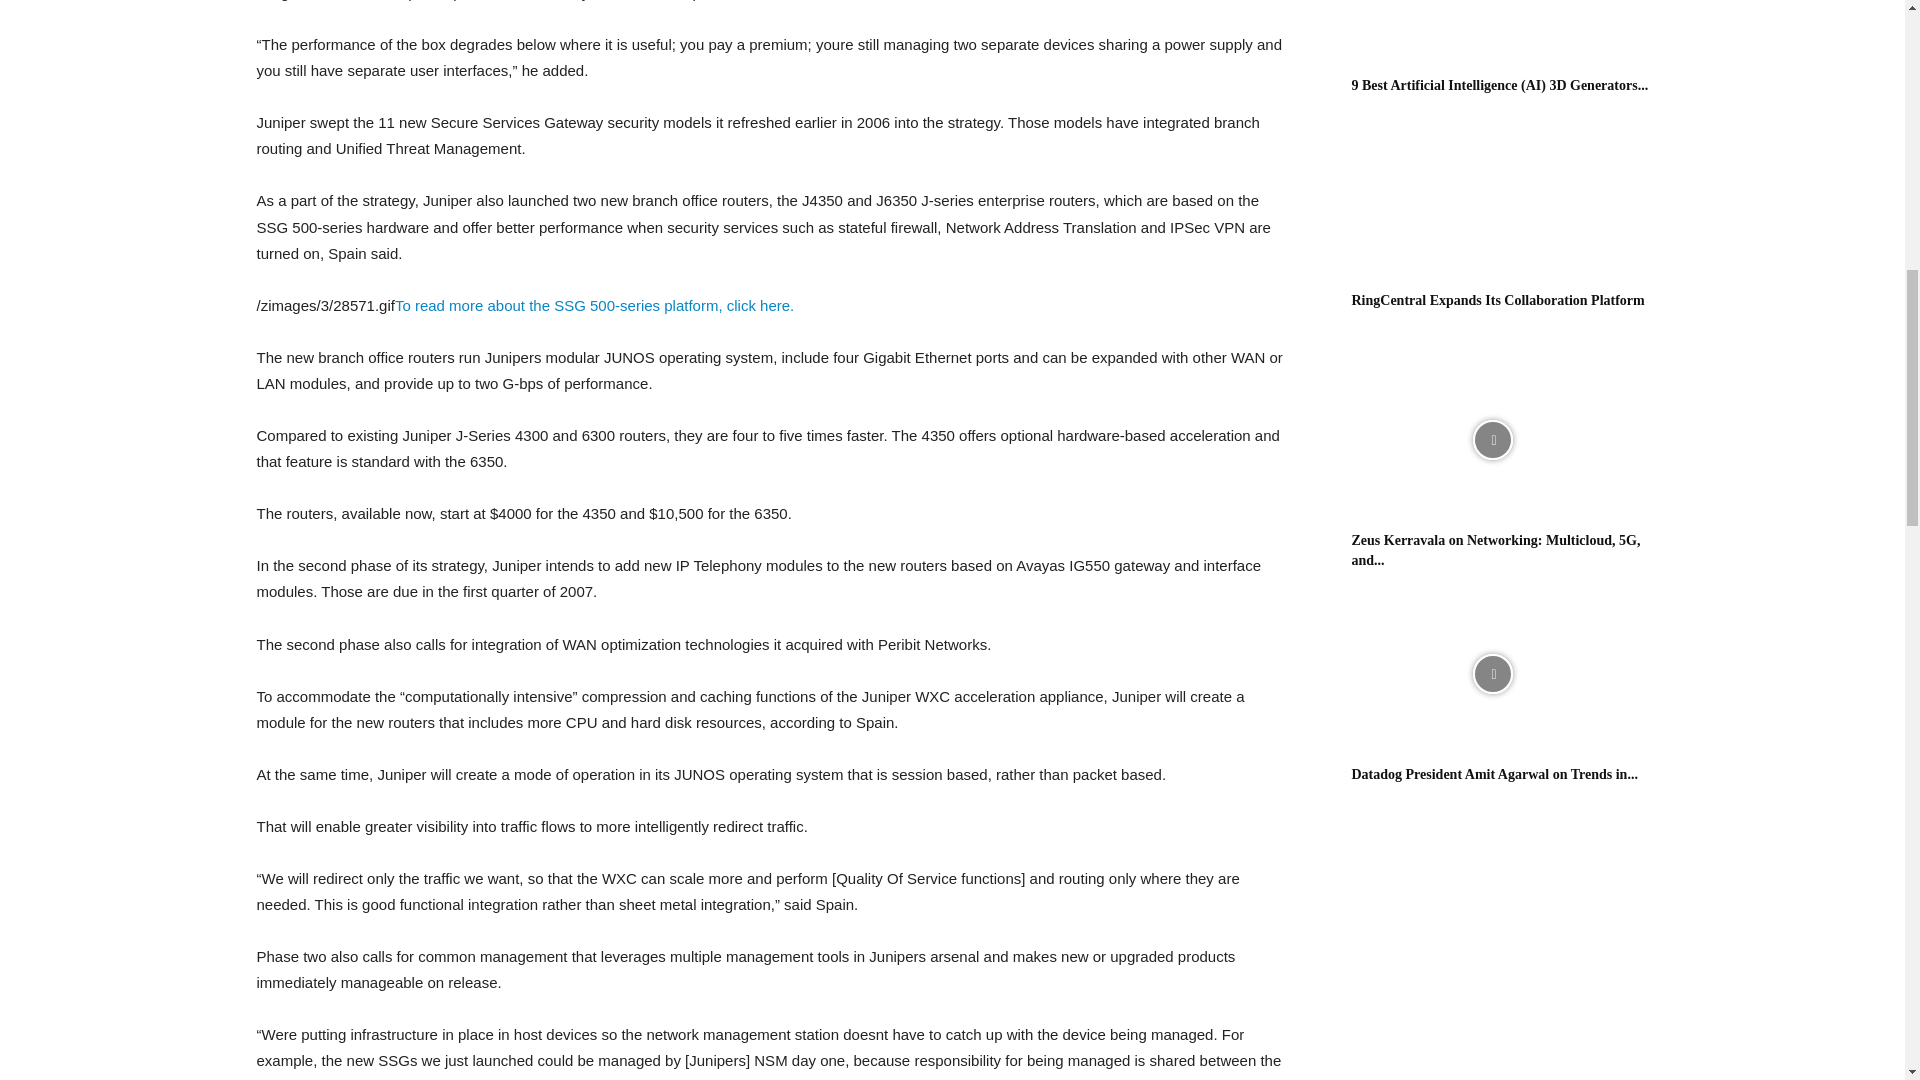 Image resolution: width=1920 pixels, height=1080 pixels. I want to click on RingCentral Expands Its Collaboration Platform, so click(1498, 300).